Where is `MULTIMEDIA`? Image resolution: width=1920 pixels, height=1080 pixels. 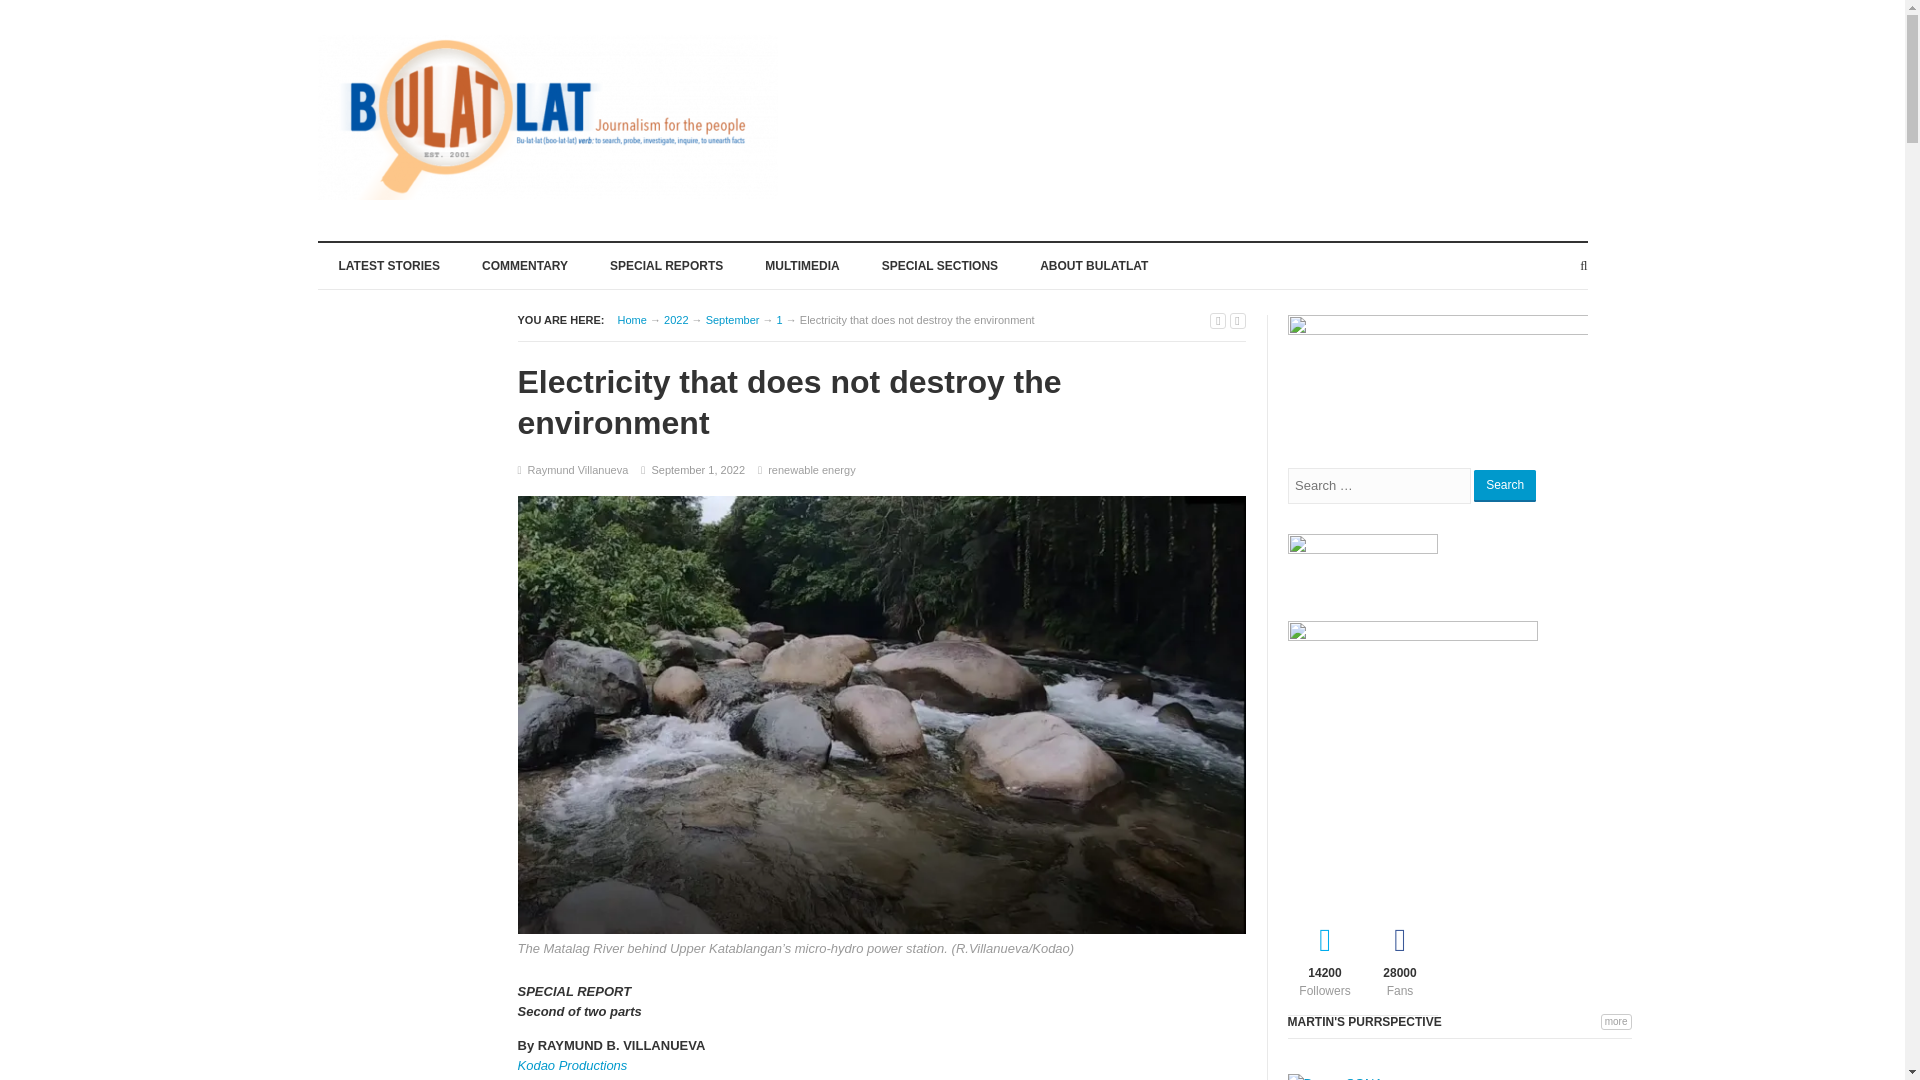 MULTIMEDIA is located at coordinates (802, 264).